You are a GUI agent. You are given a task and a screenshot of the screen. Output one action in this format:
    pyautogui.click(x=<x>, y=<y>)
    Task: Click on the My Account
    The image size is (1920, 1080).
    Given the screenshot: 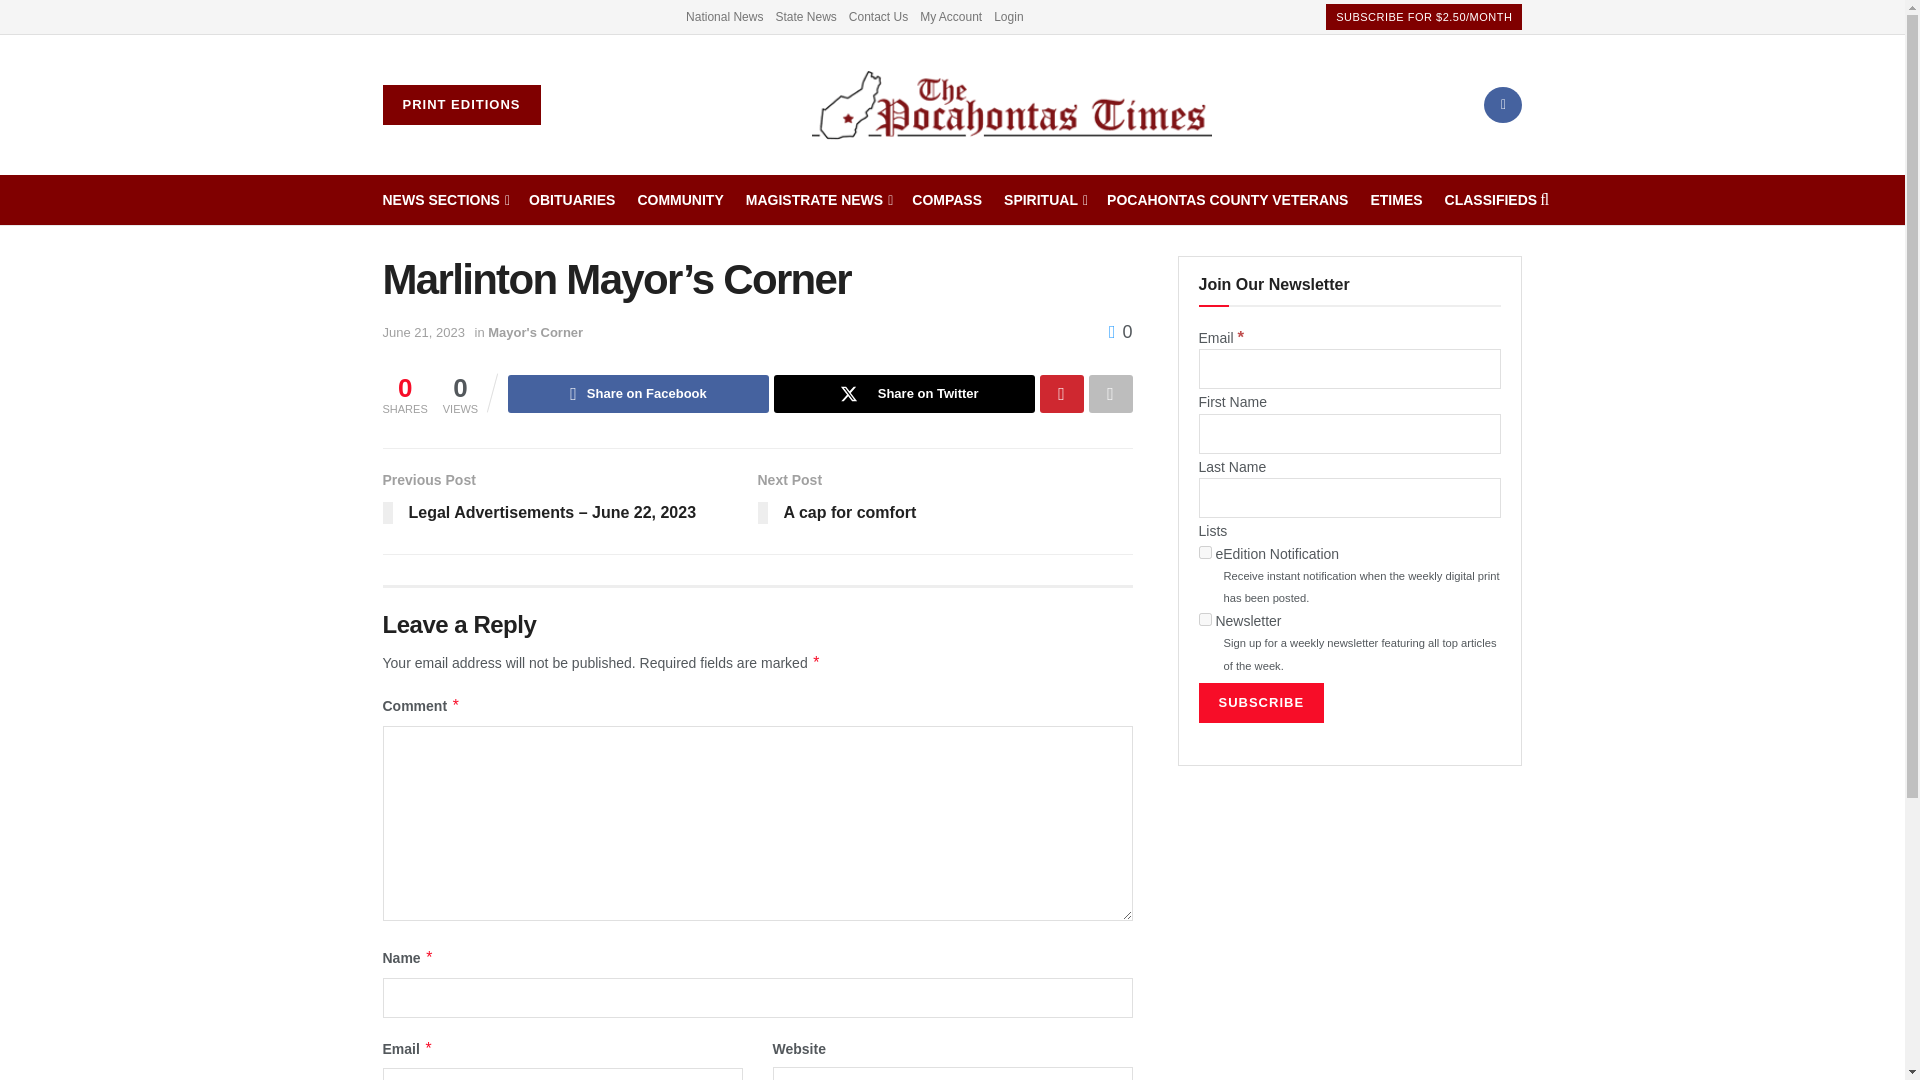 What is the action you would take?
    pyautogui.click(x=950, y=16)
    